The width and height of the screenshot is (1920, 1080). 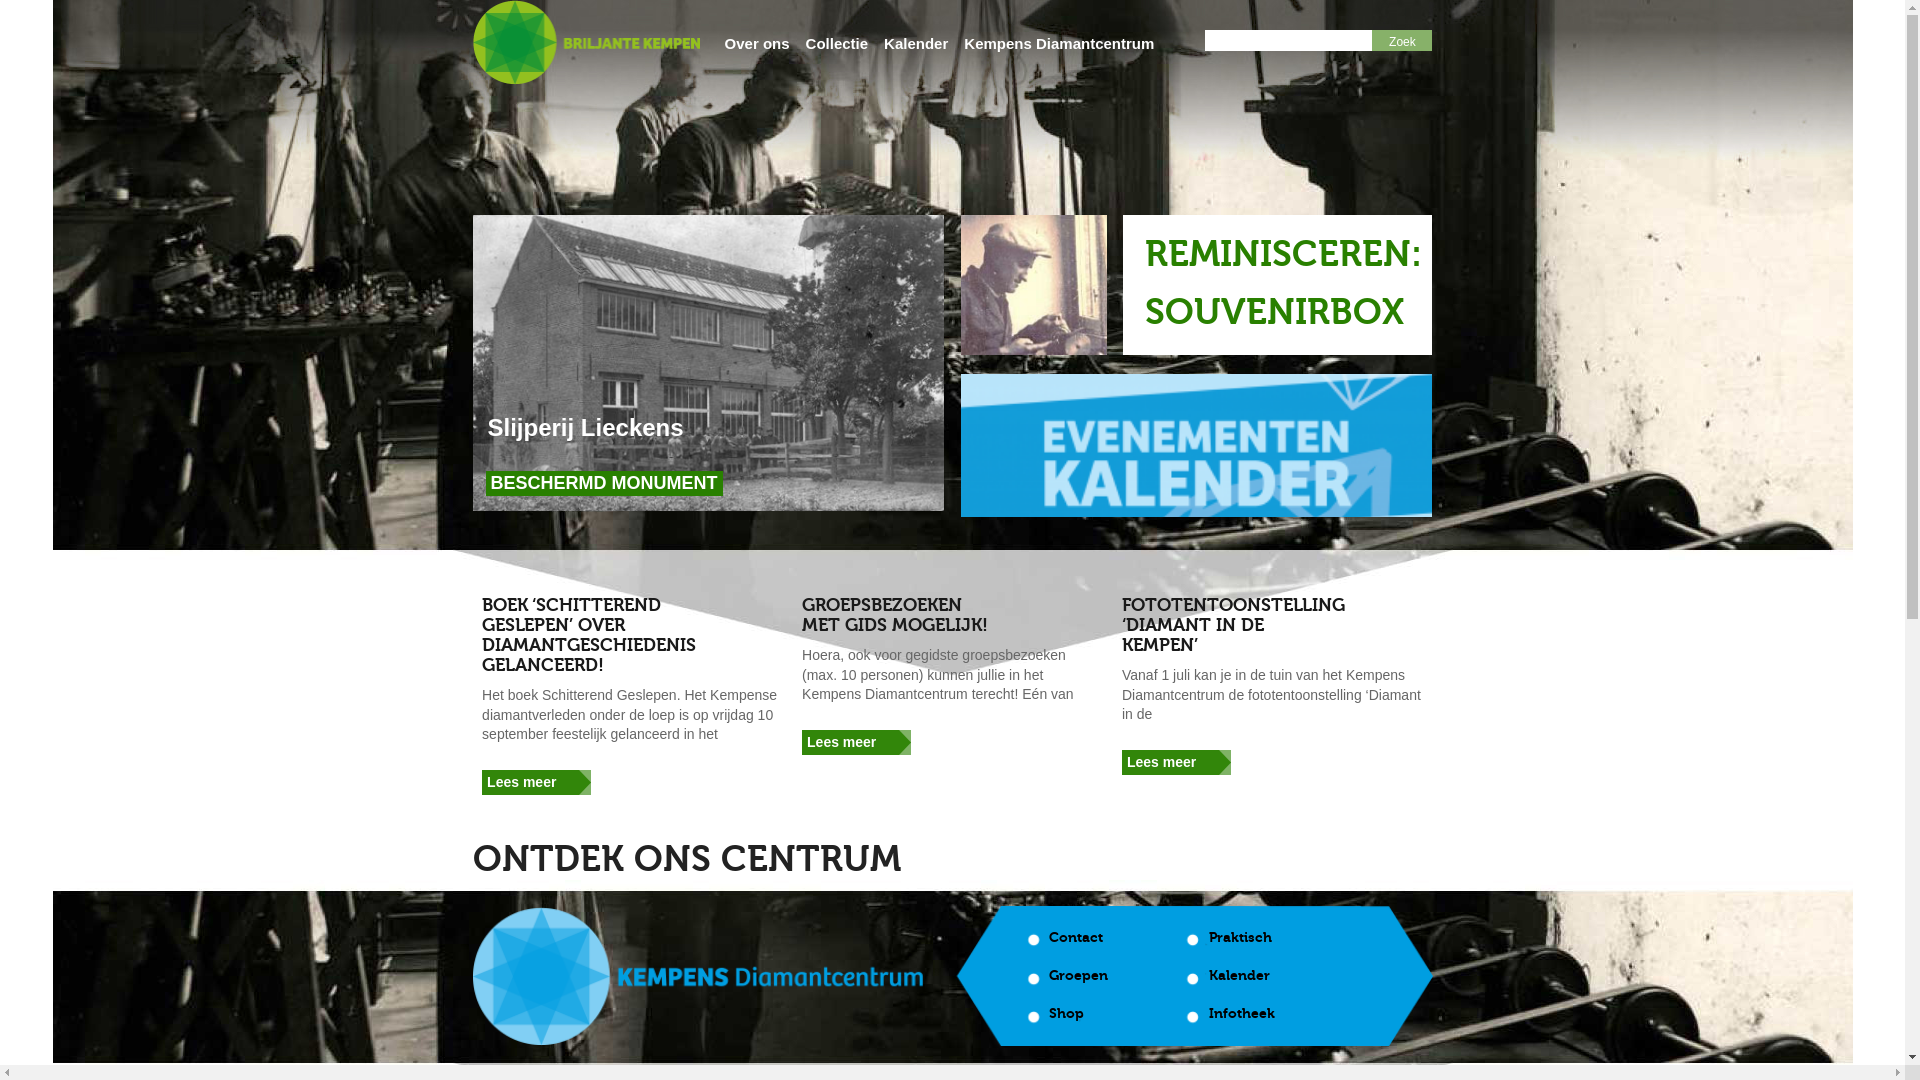 What do you see at coordinates (1238, 976) in the screenshot?
I see `Kalender` at bounding box center [1238, 976].